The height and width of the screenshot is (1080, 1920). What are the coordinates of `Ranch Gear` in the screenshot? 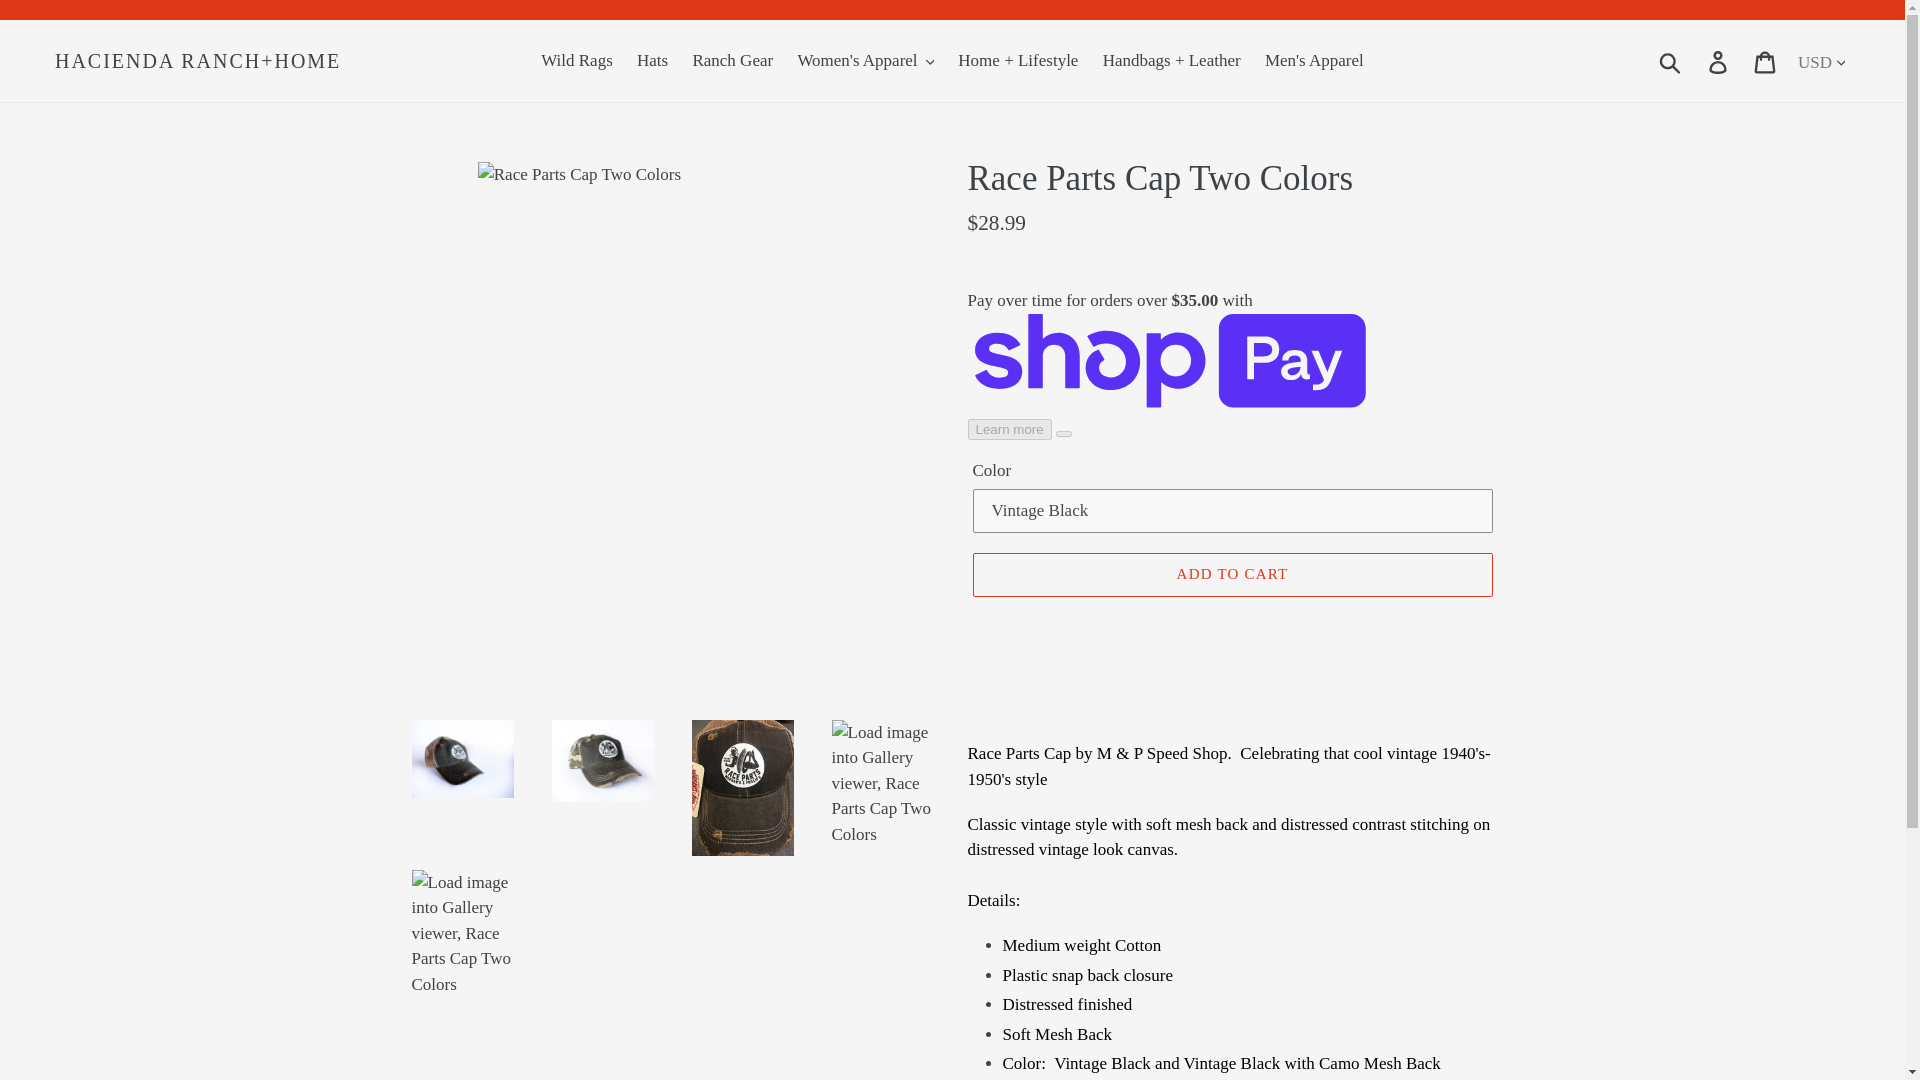 It's located at (732, 60).